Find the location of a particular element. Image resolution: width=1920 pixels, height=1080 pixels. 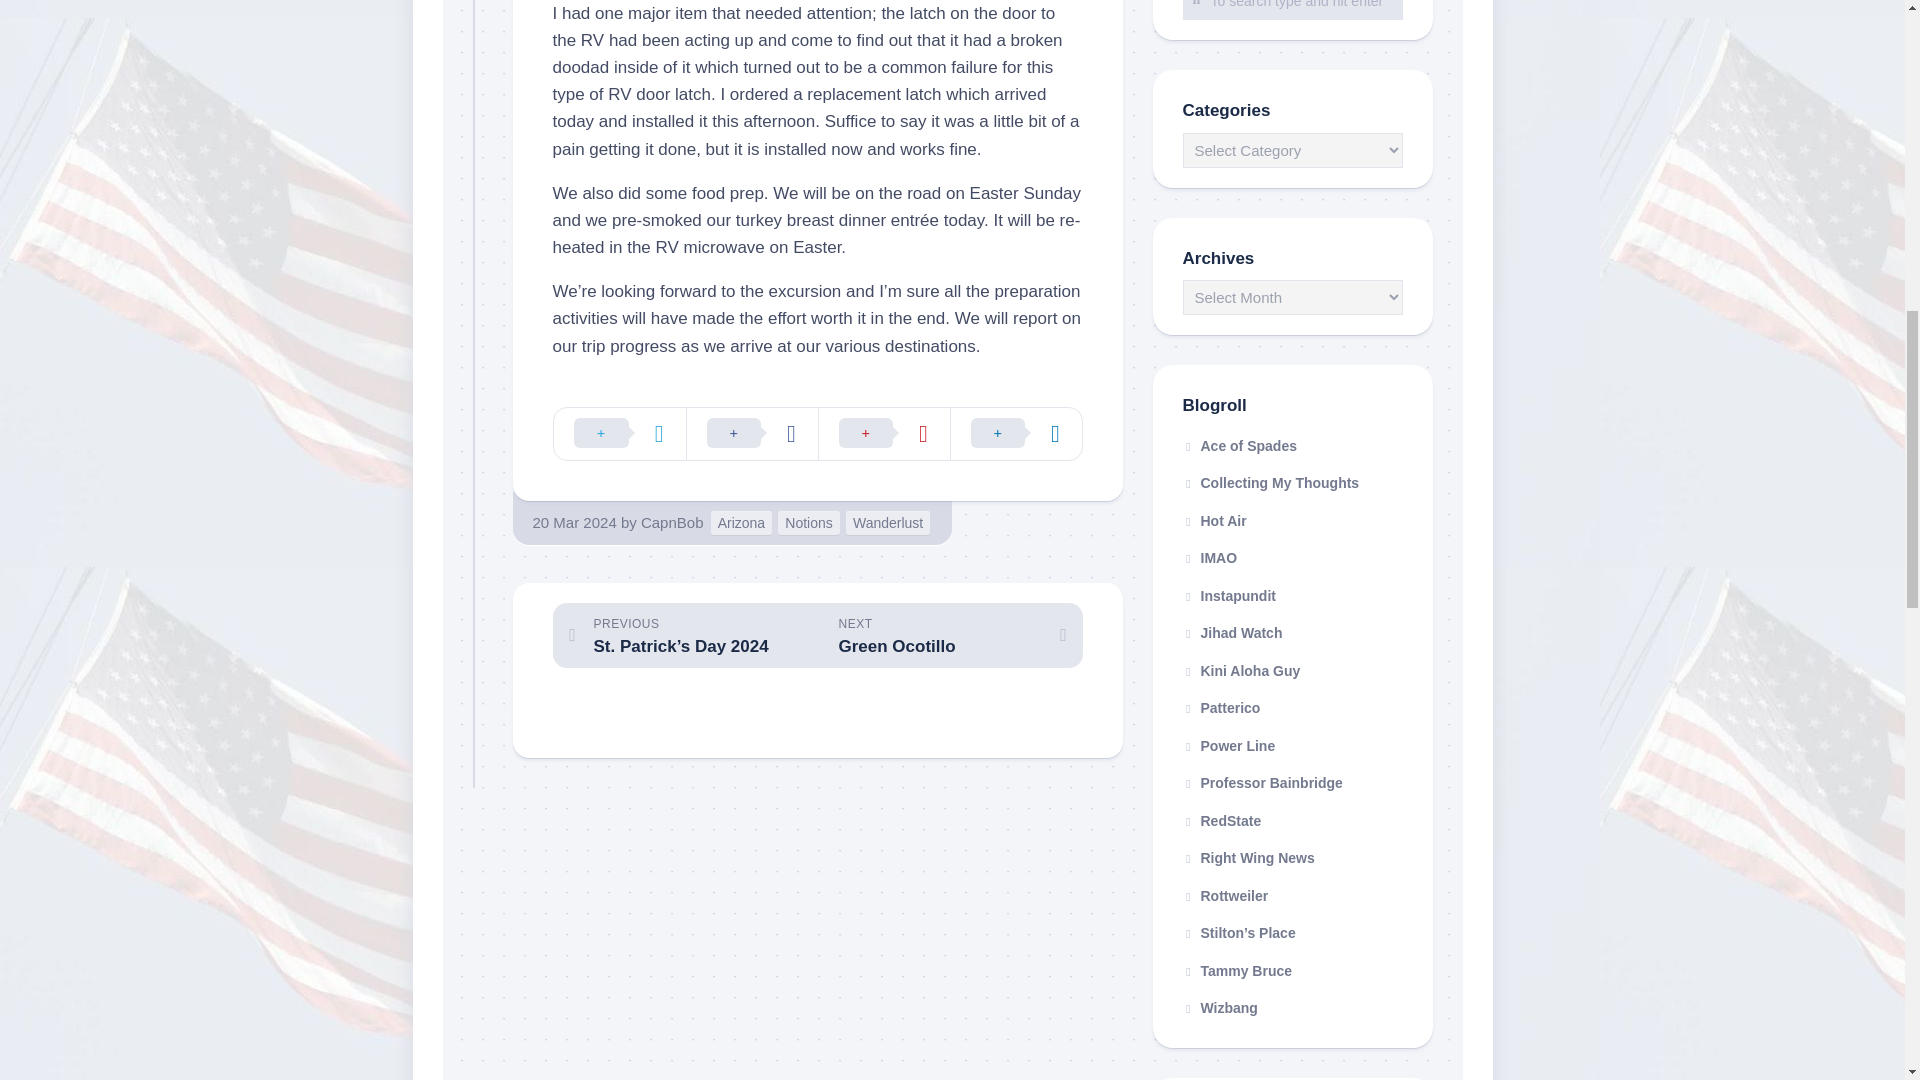

IMAO is located at coordinates (1209, 557).